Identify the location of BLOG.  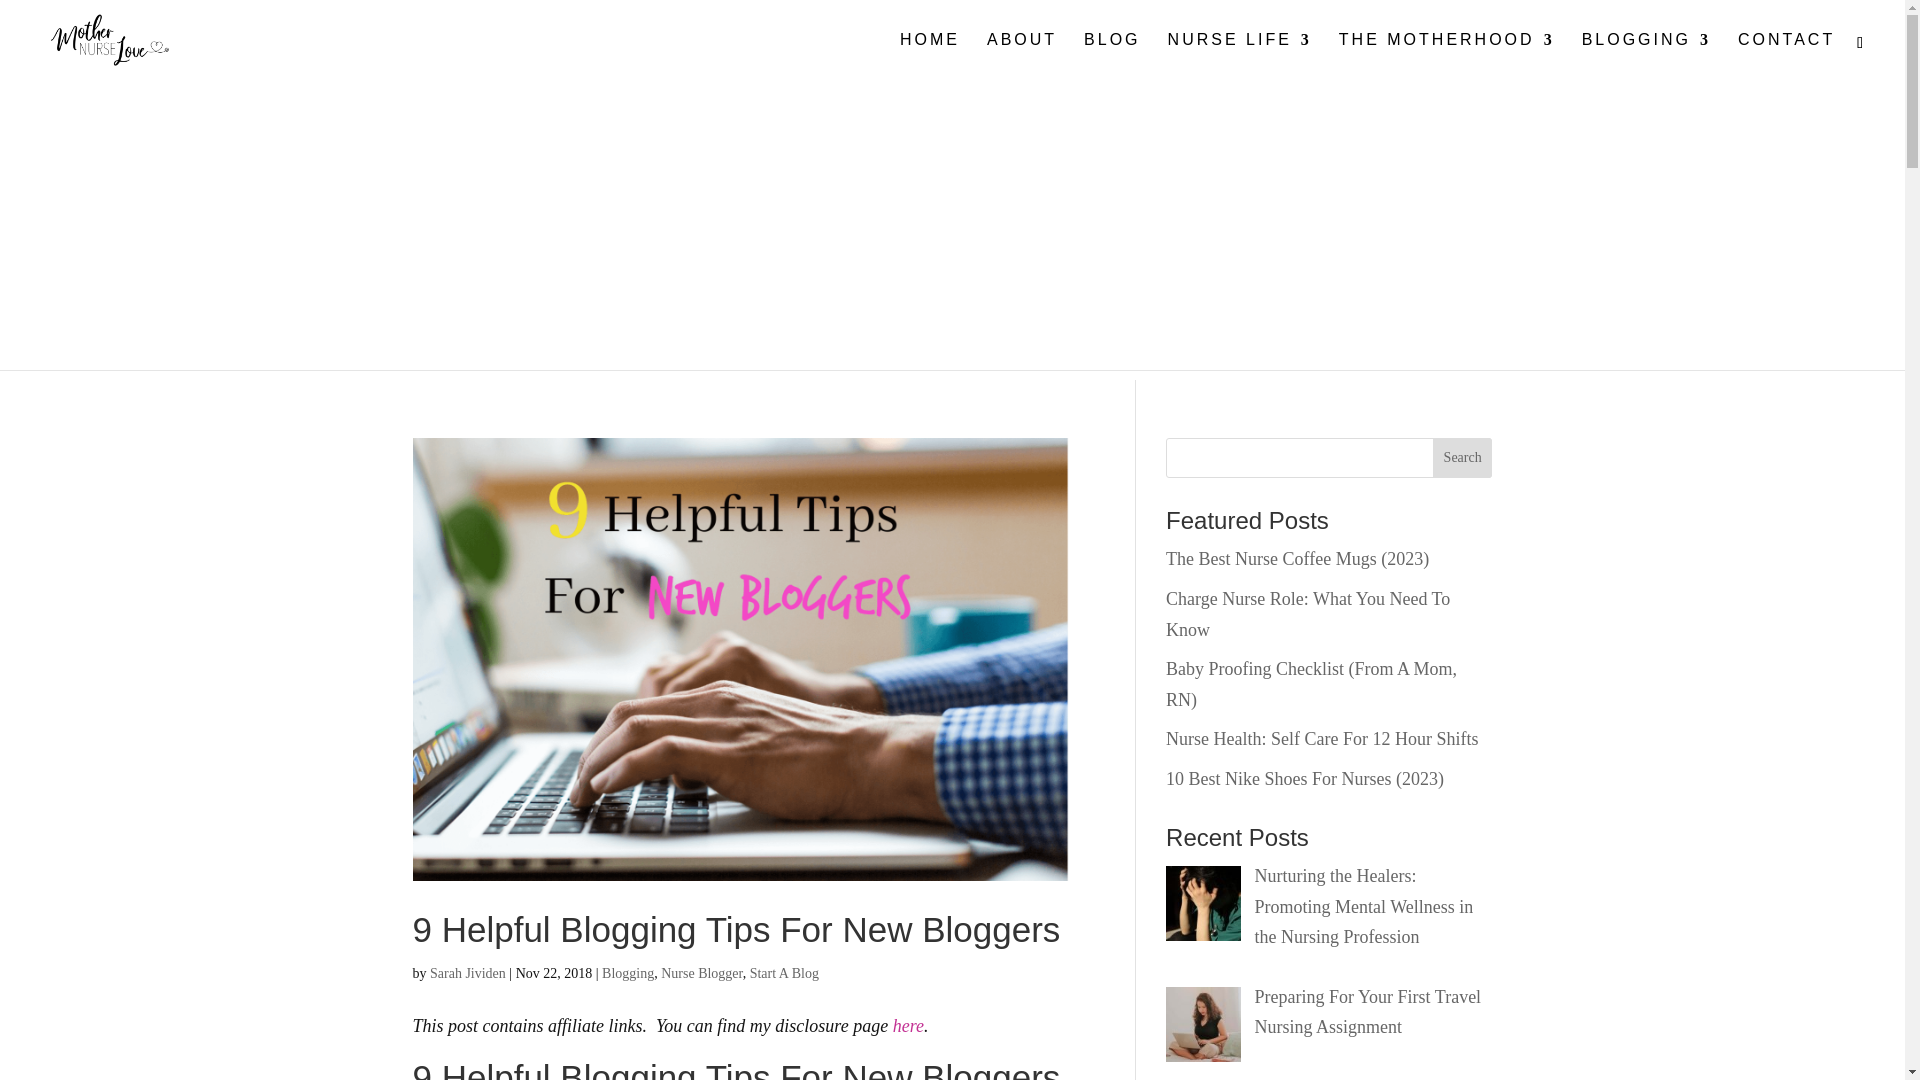
(1112, 56).